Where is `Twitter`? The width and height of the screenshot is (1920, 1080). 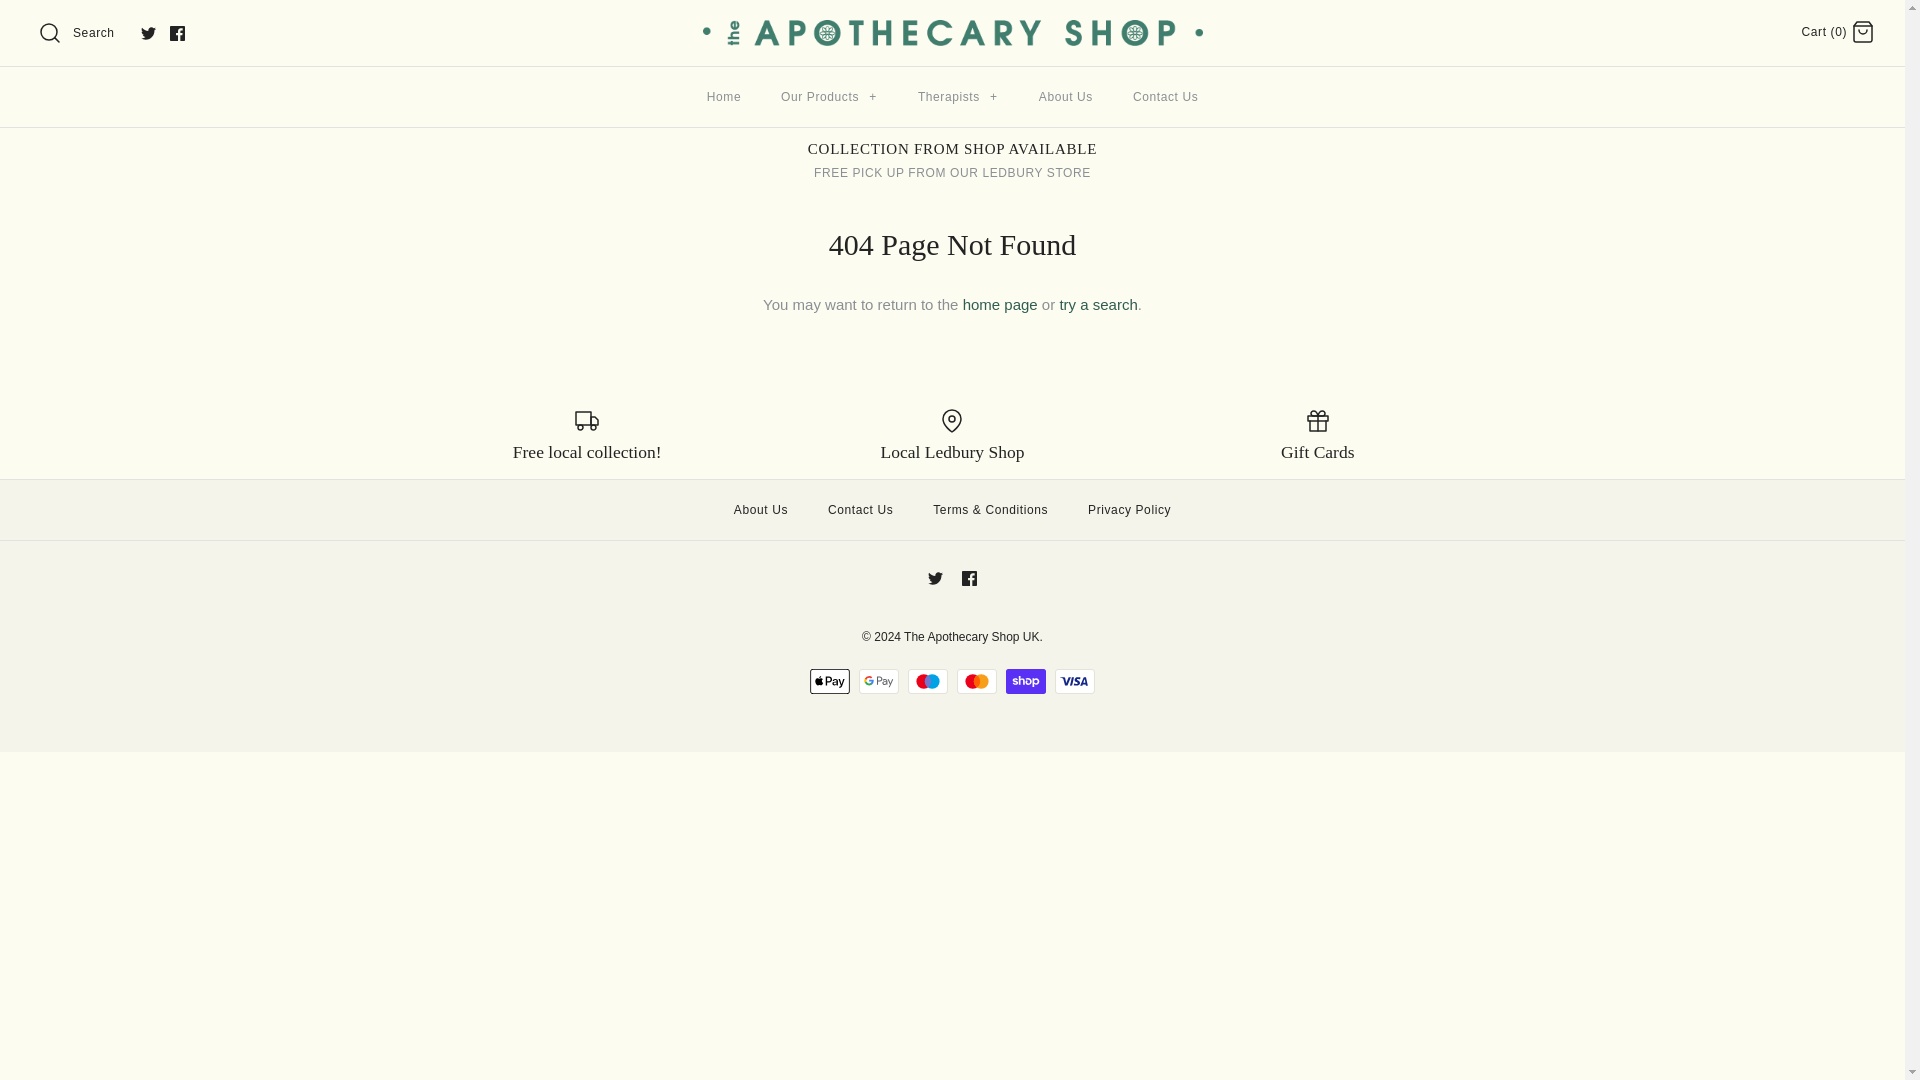 Twitter is located at coordinates (148, 33).